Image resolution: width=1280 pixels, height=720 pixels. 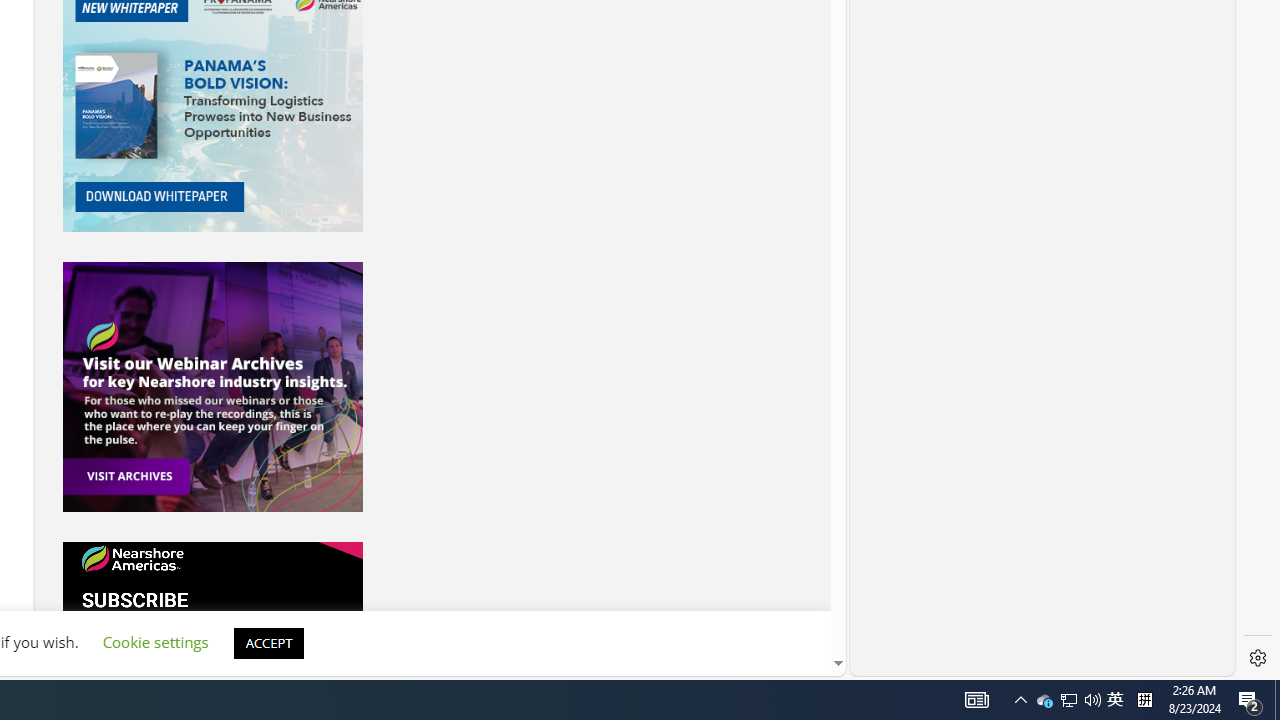 I want to click on ACCEPT, so click(x=268, y=642).